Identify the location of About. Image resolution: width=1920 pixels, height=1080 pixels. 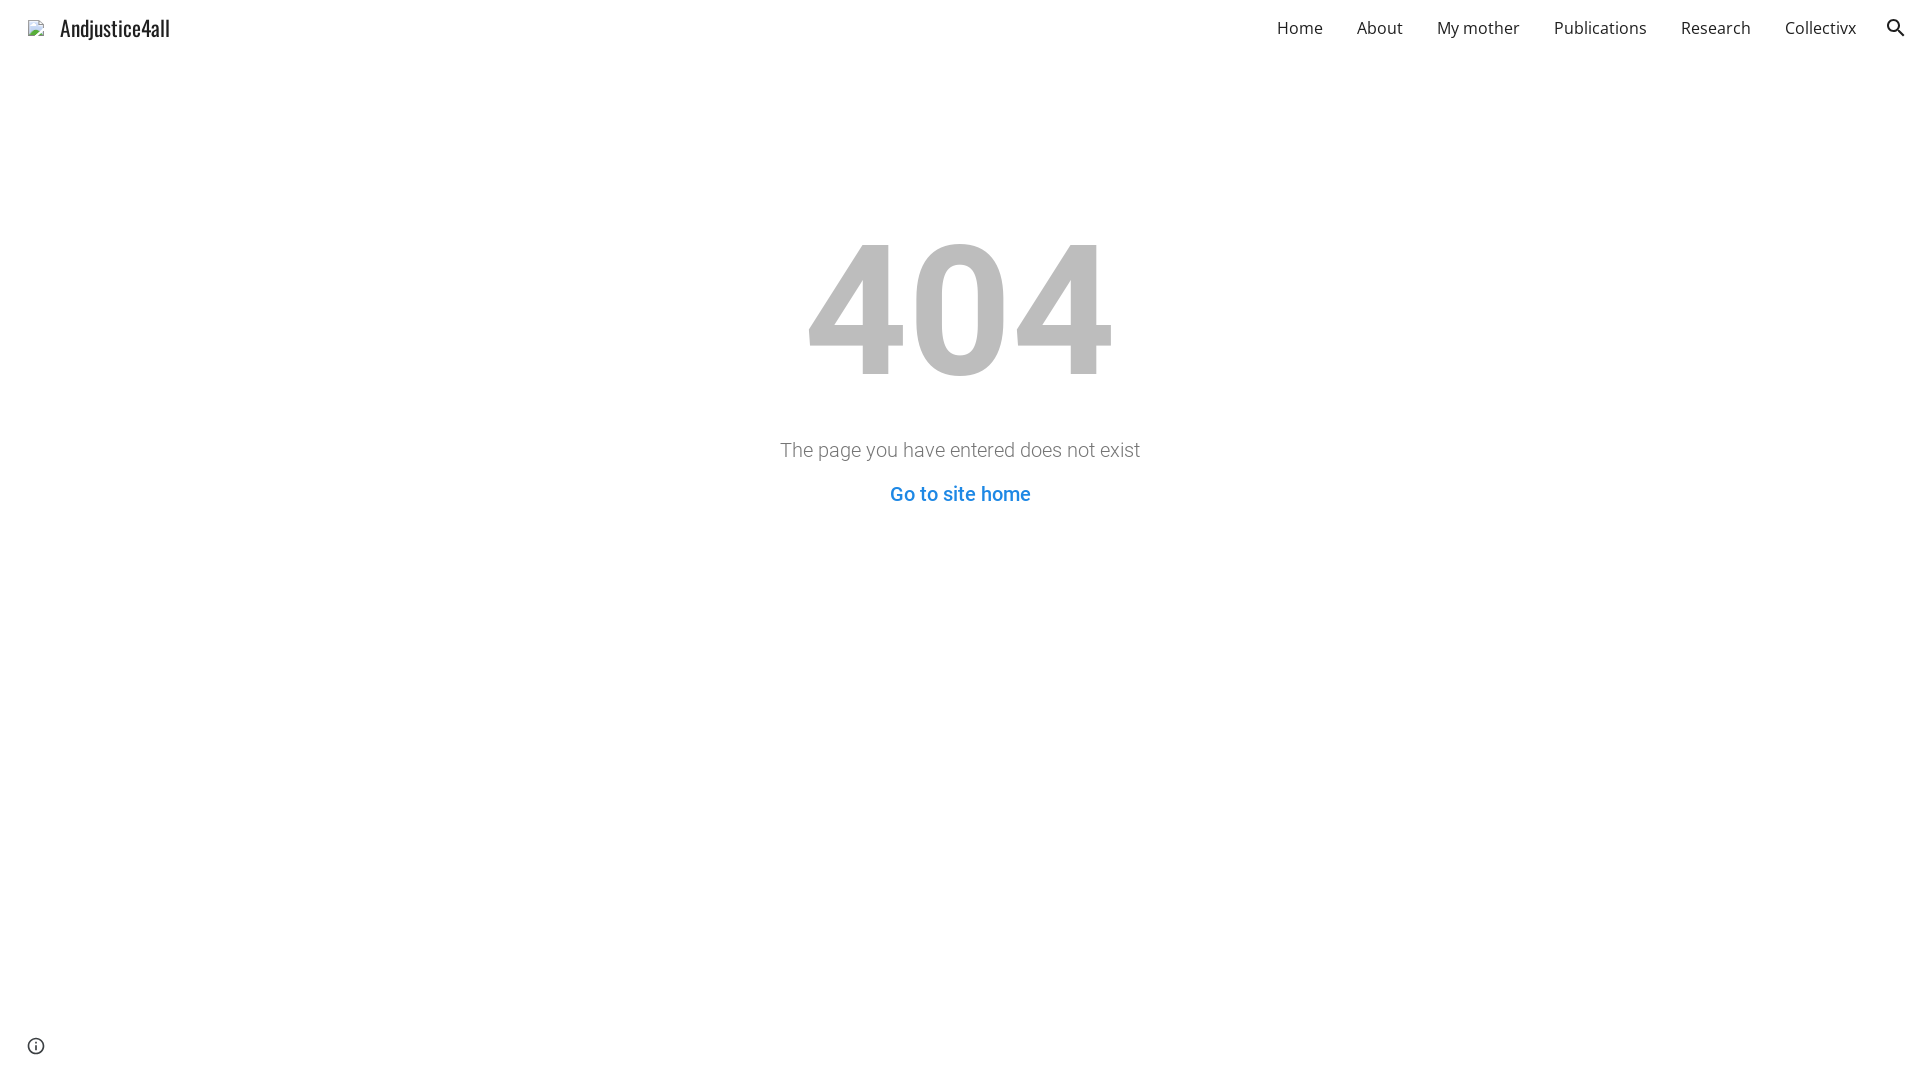
(1380, 28).